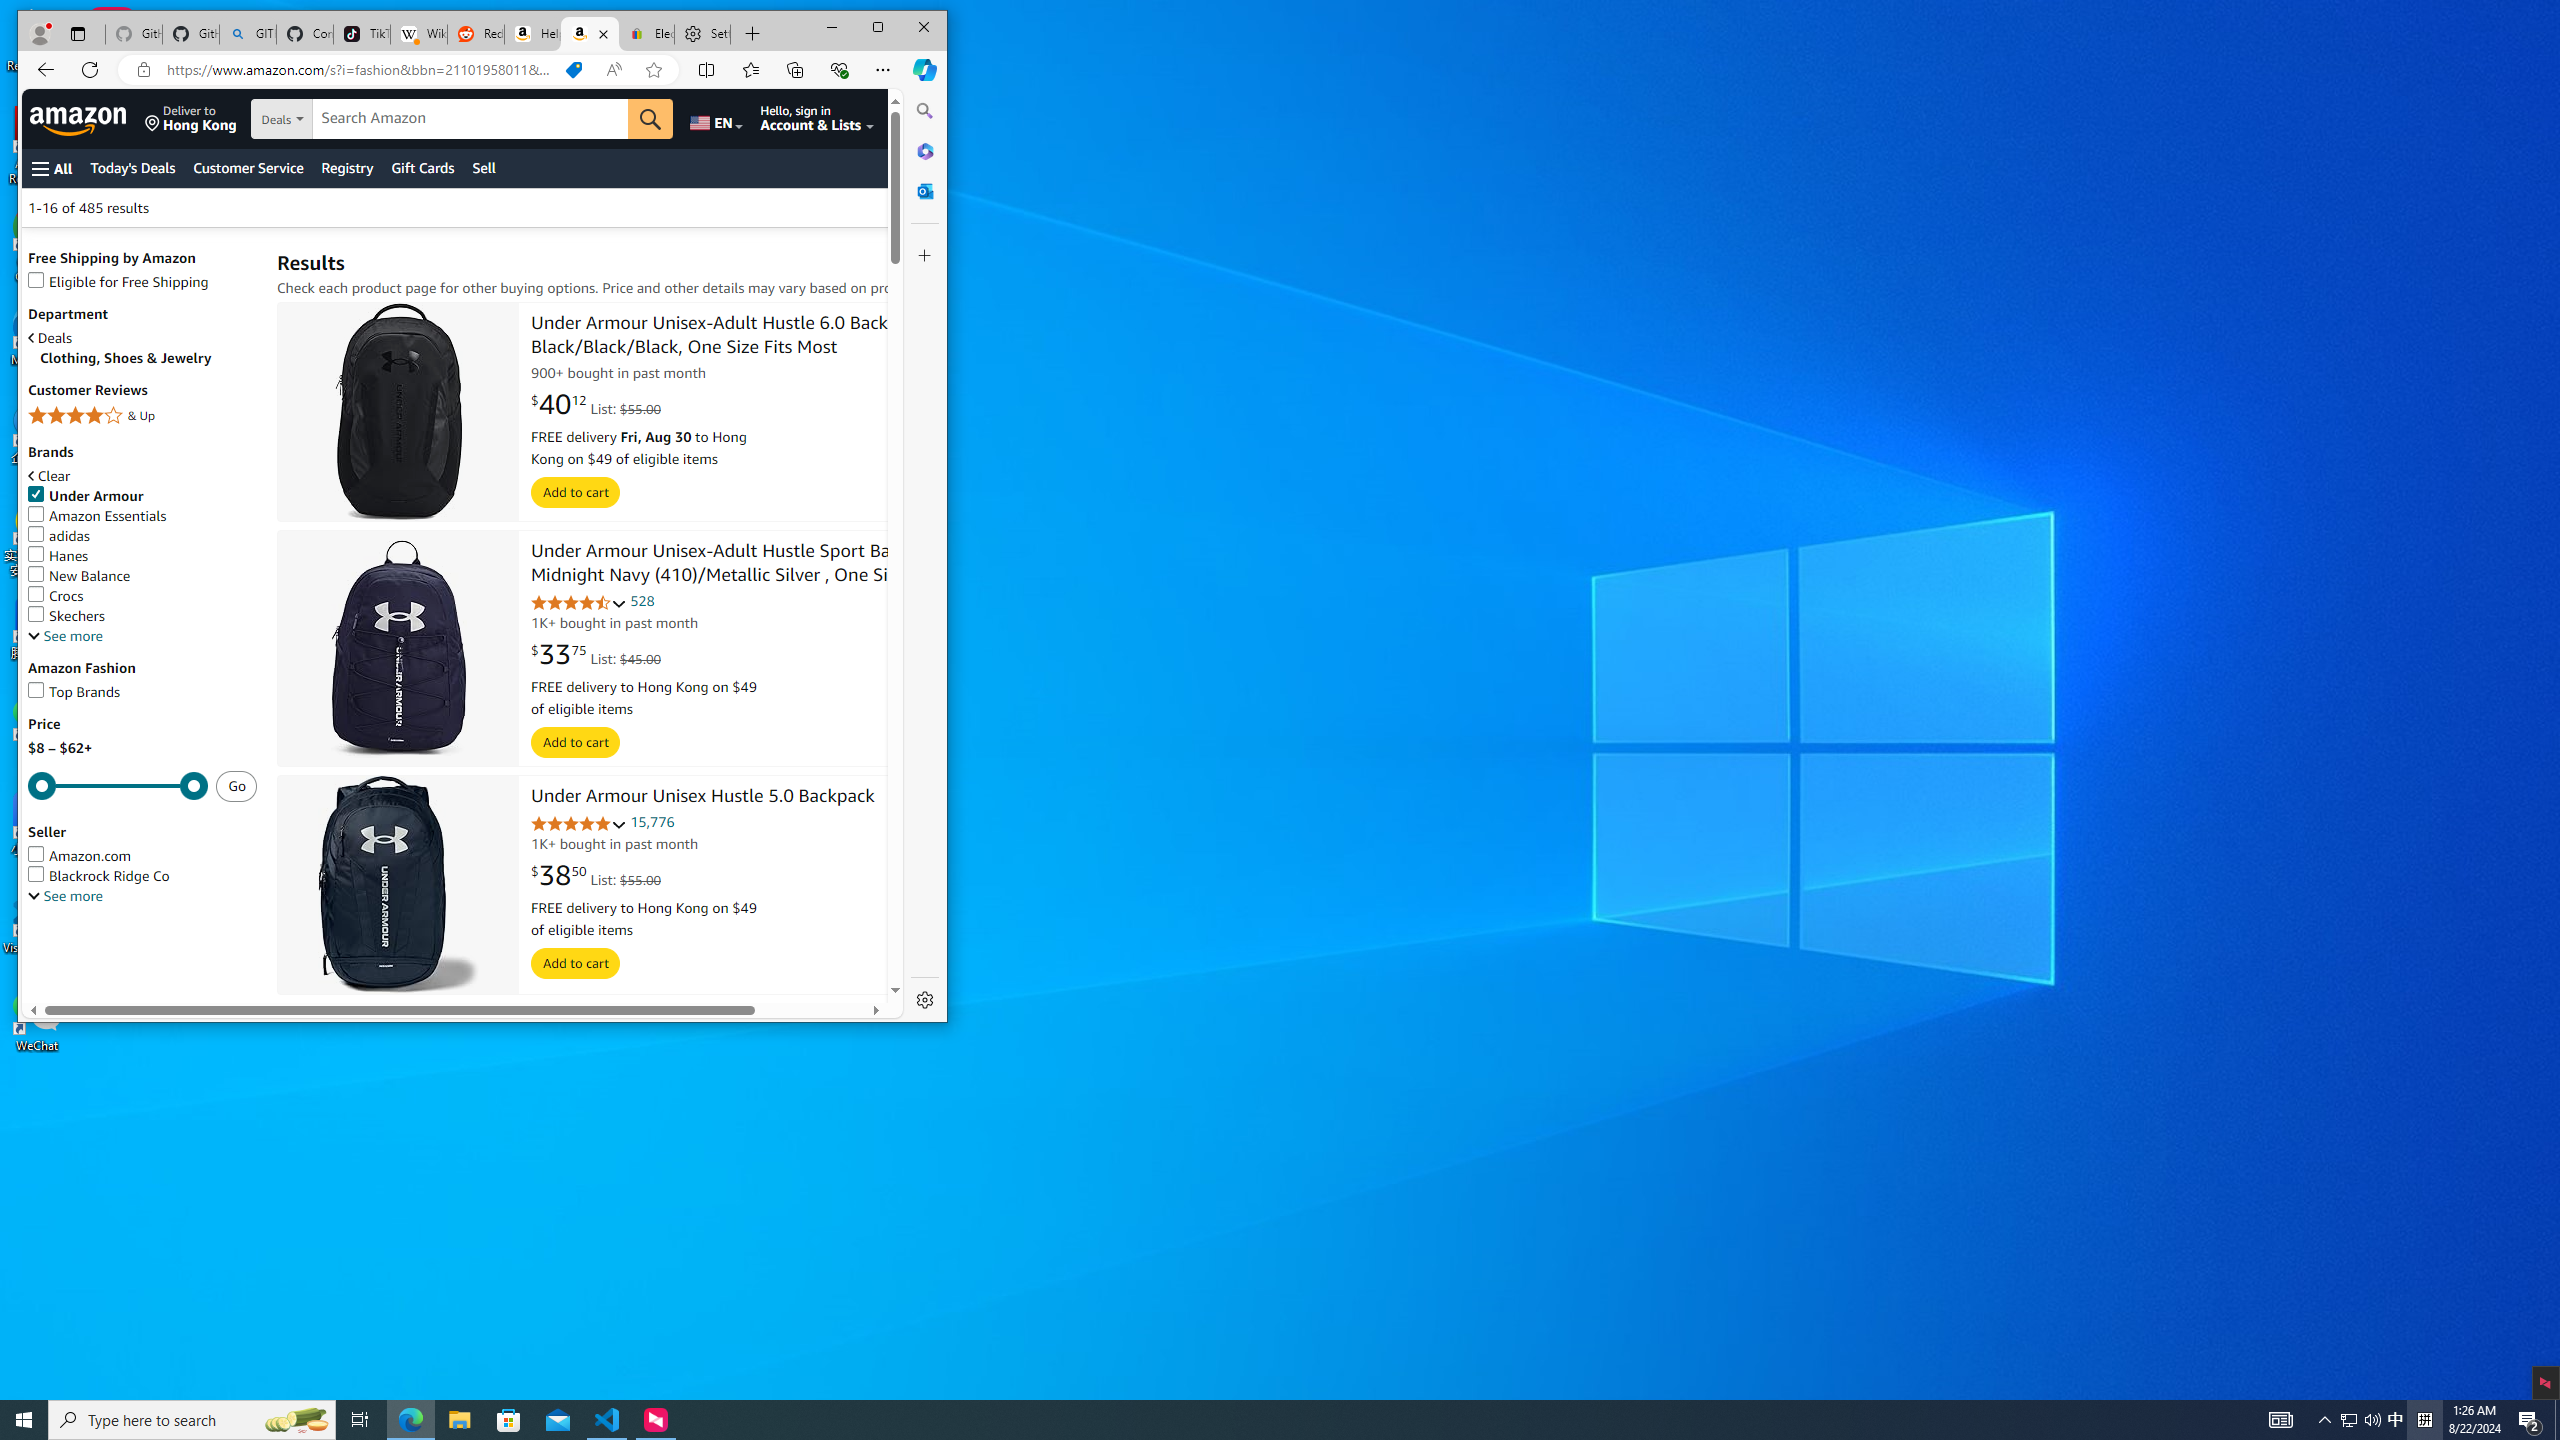 The height and width of the screenshot is (1440, 2560). Describe the element at coordinates (97, 515) in the screenshot. I see `Amazon Essentials` at that location.